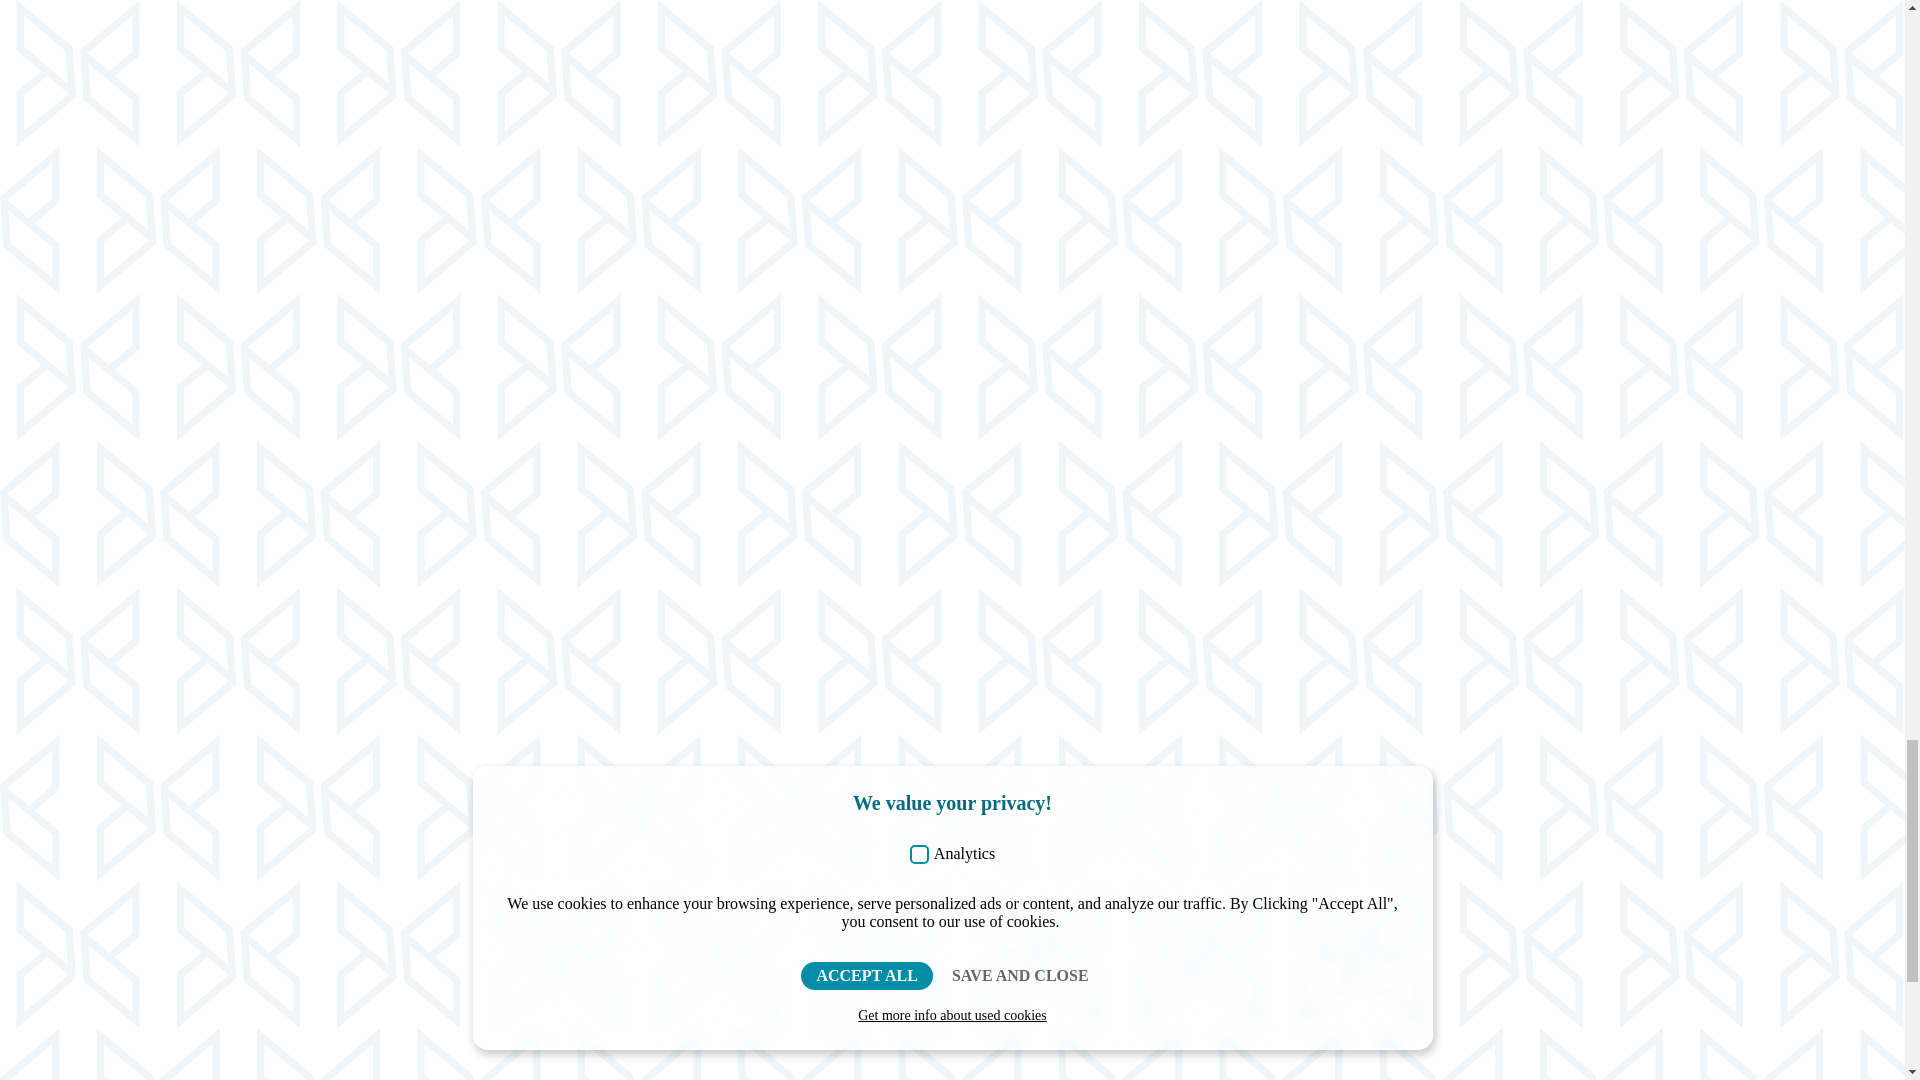  What do you see at coordinates (377, 892) in the screenshot?
I see `Integrations platform` at bounding box center [377, 892].